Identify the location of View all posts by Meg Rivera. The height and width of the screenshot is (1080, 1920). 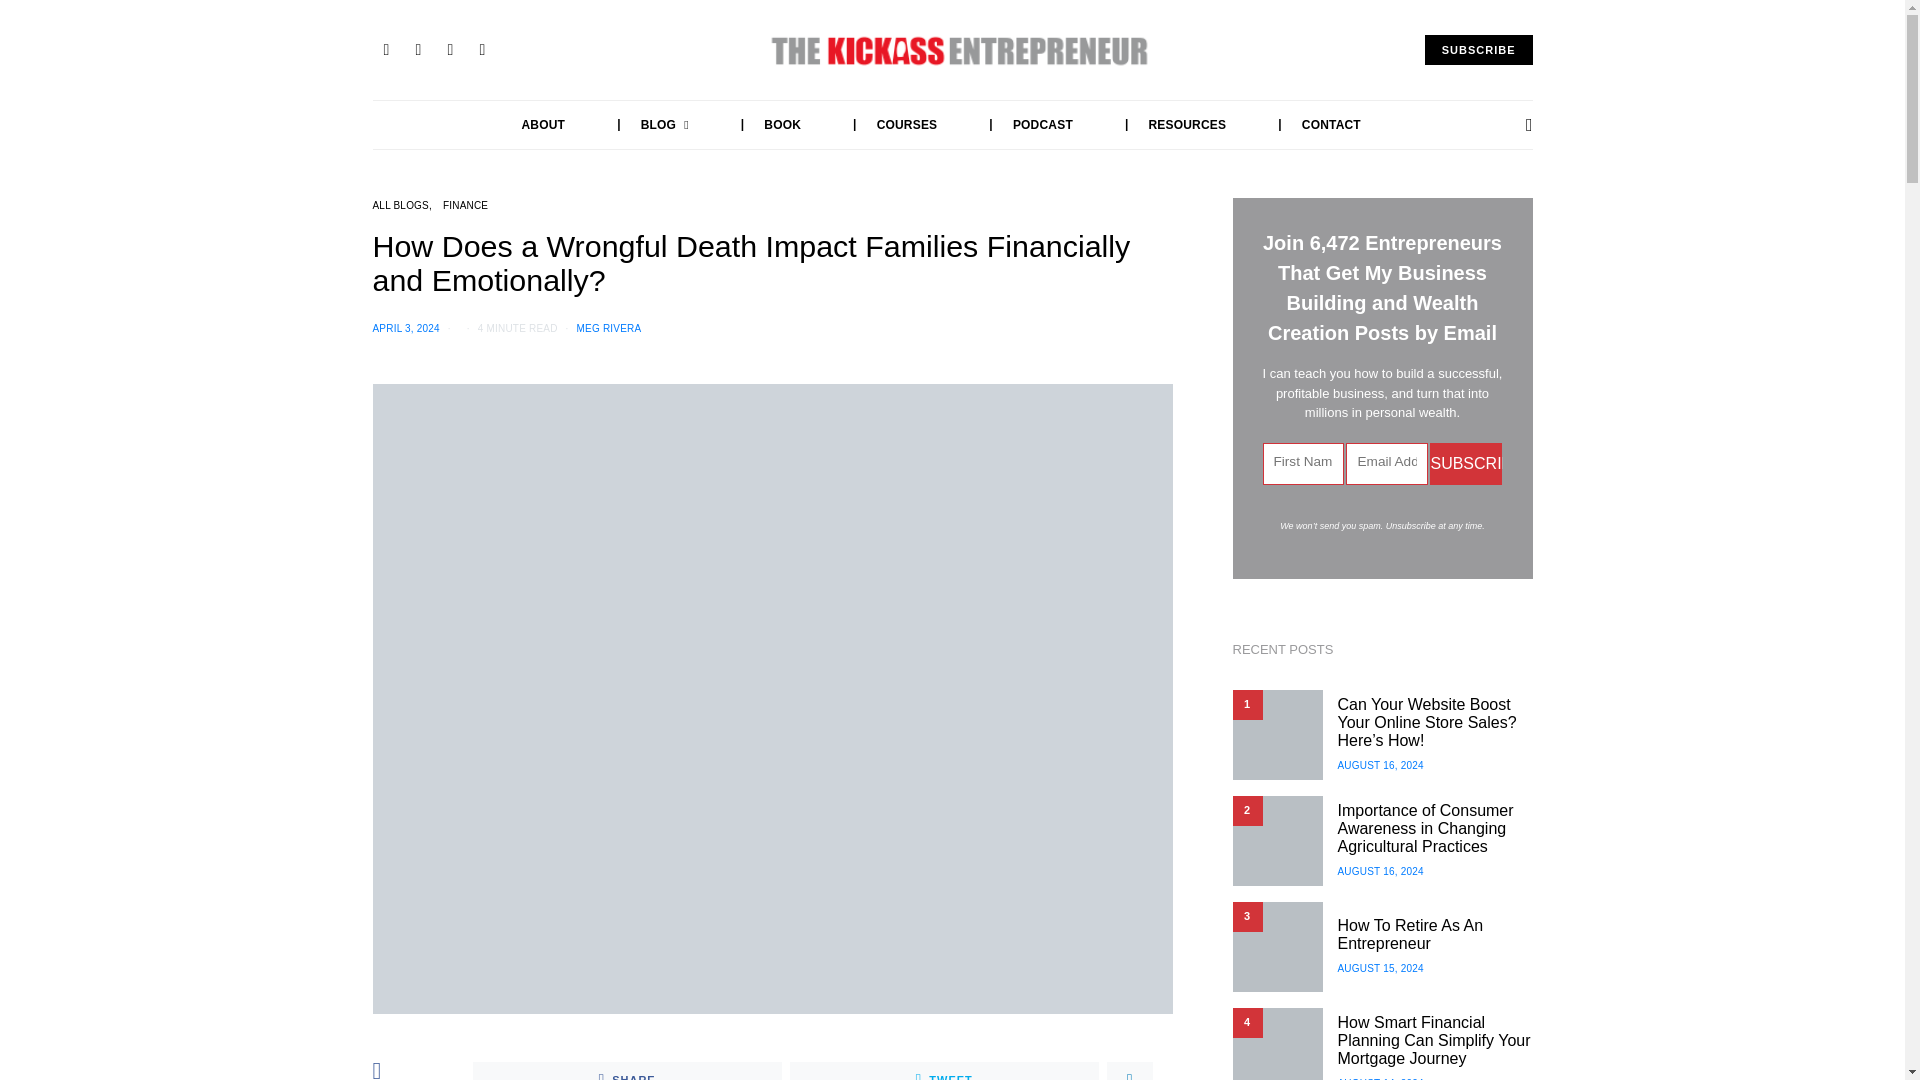
(609, 328).